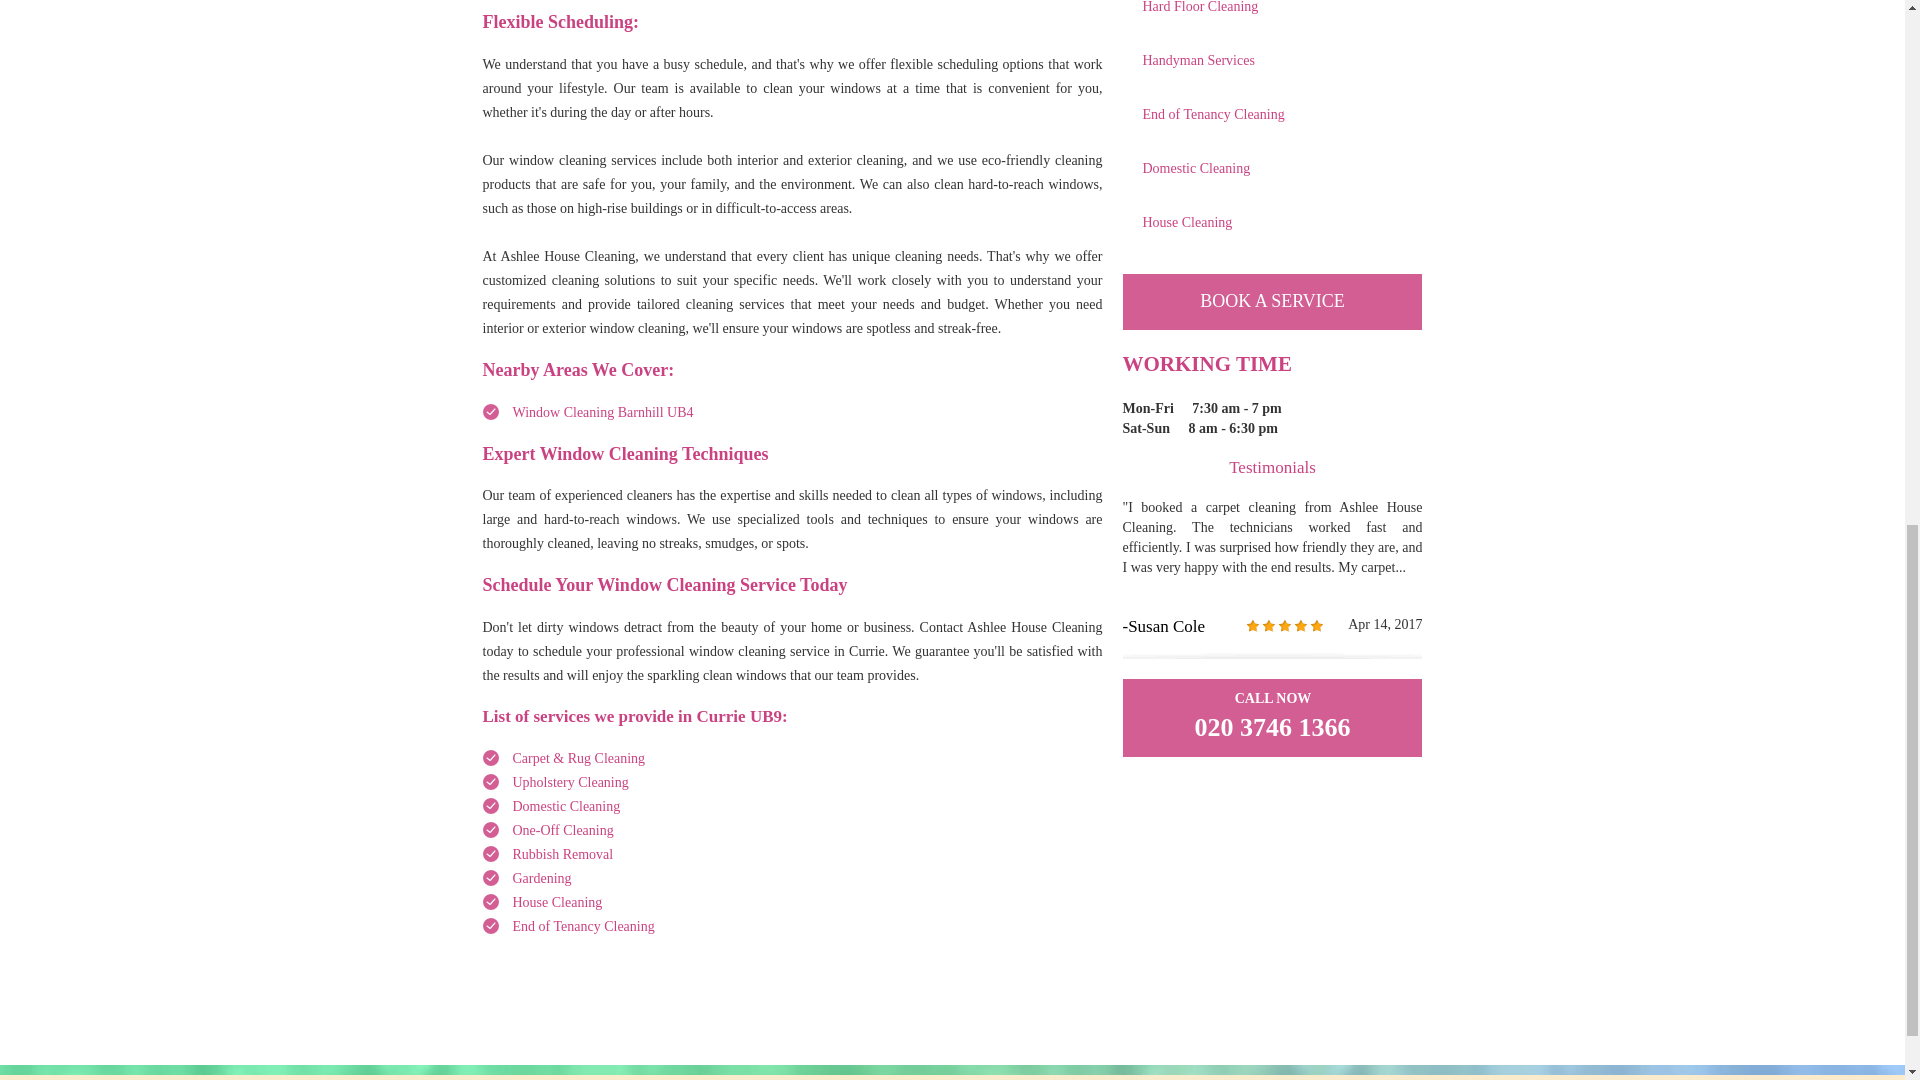 This screenshot has height=1080, width=1920. I want to click on Gardening, so click(541, 878).